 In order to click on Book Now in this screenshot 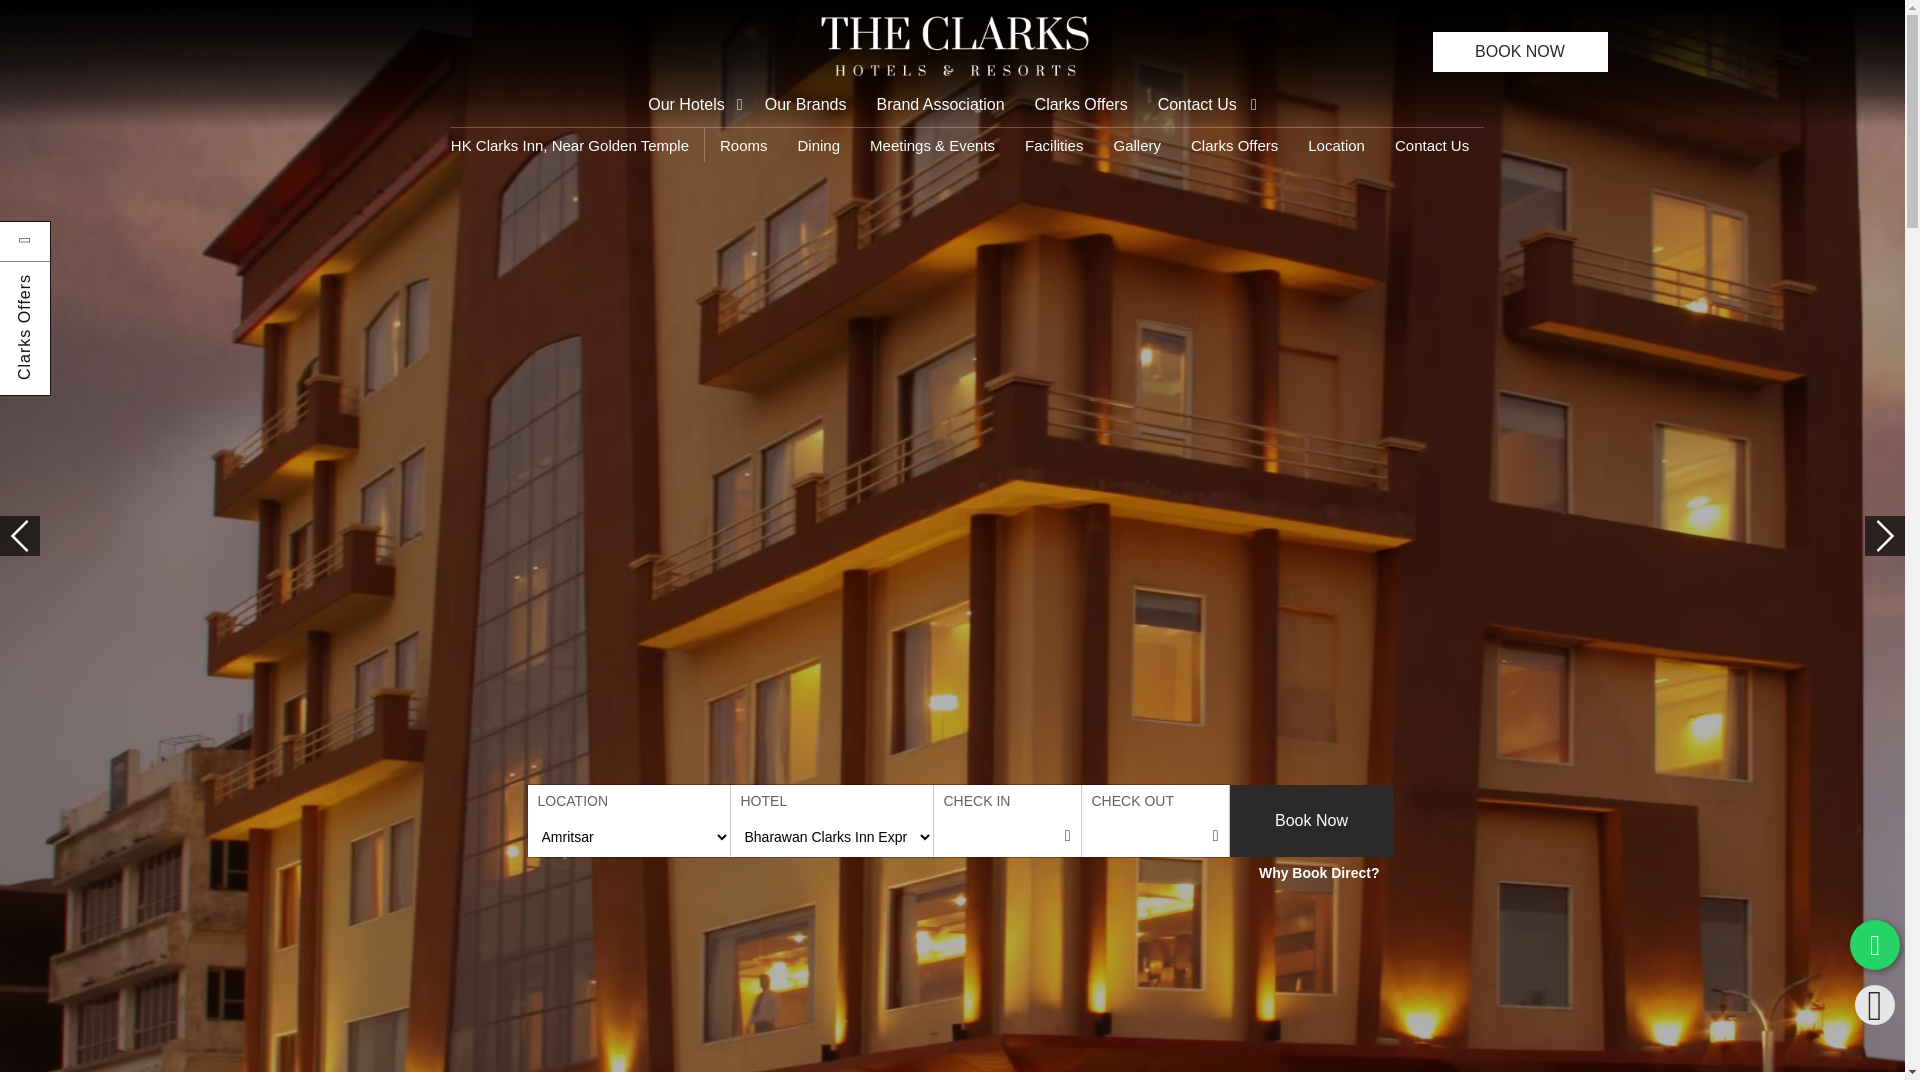, I will do `click(1312, 821)`.